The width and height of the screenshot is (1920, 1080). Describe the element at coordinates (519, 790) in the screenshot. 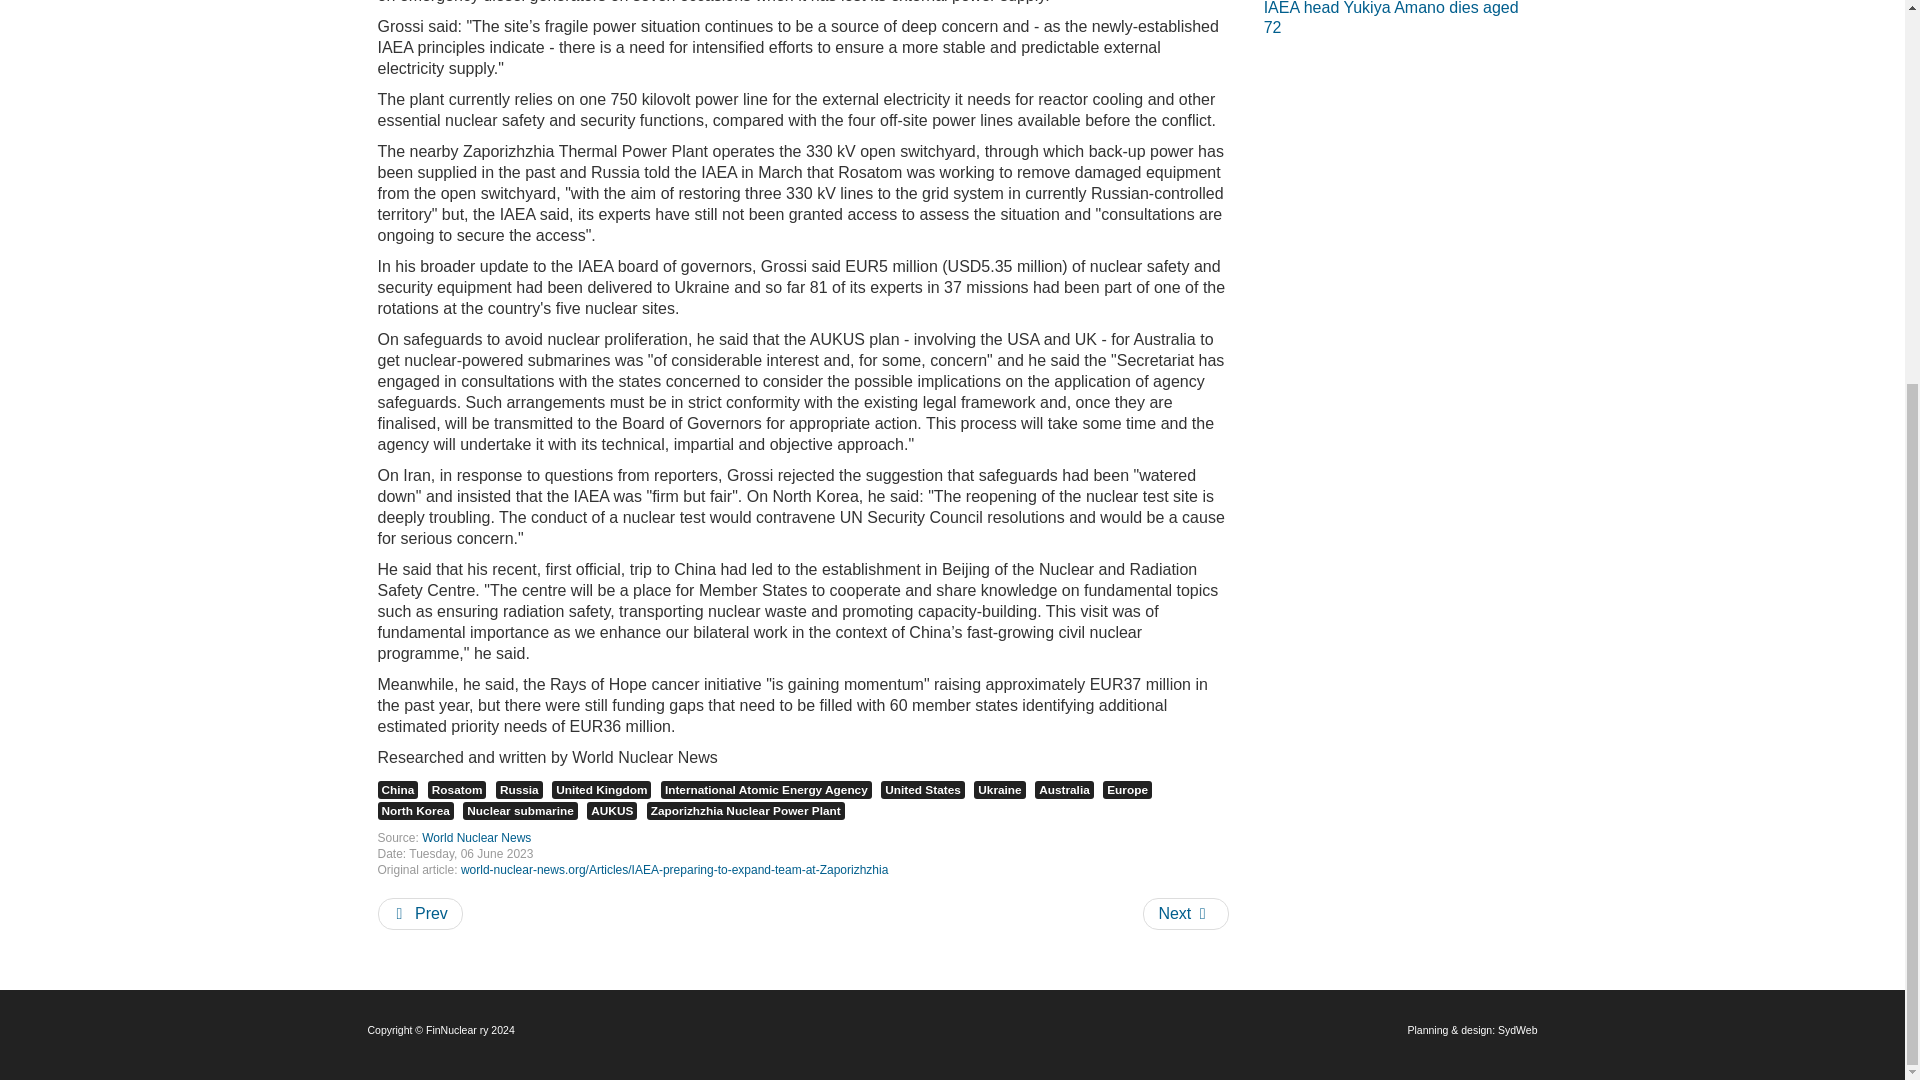

I see `Russia` at that location.